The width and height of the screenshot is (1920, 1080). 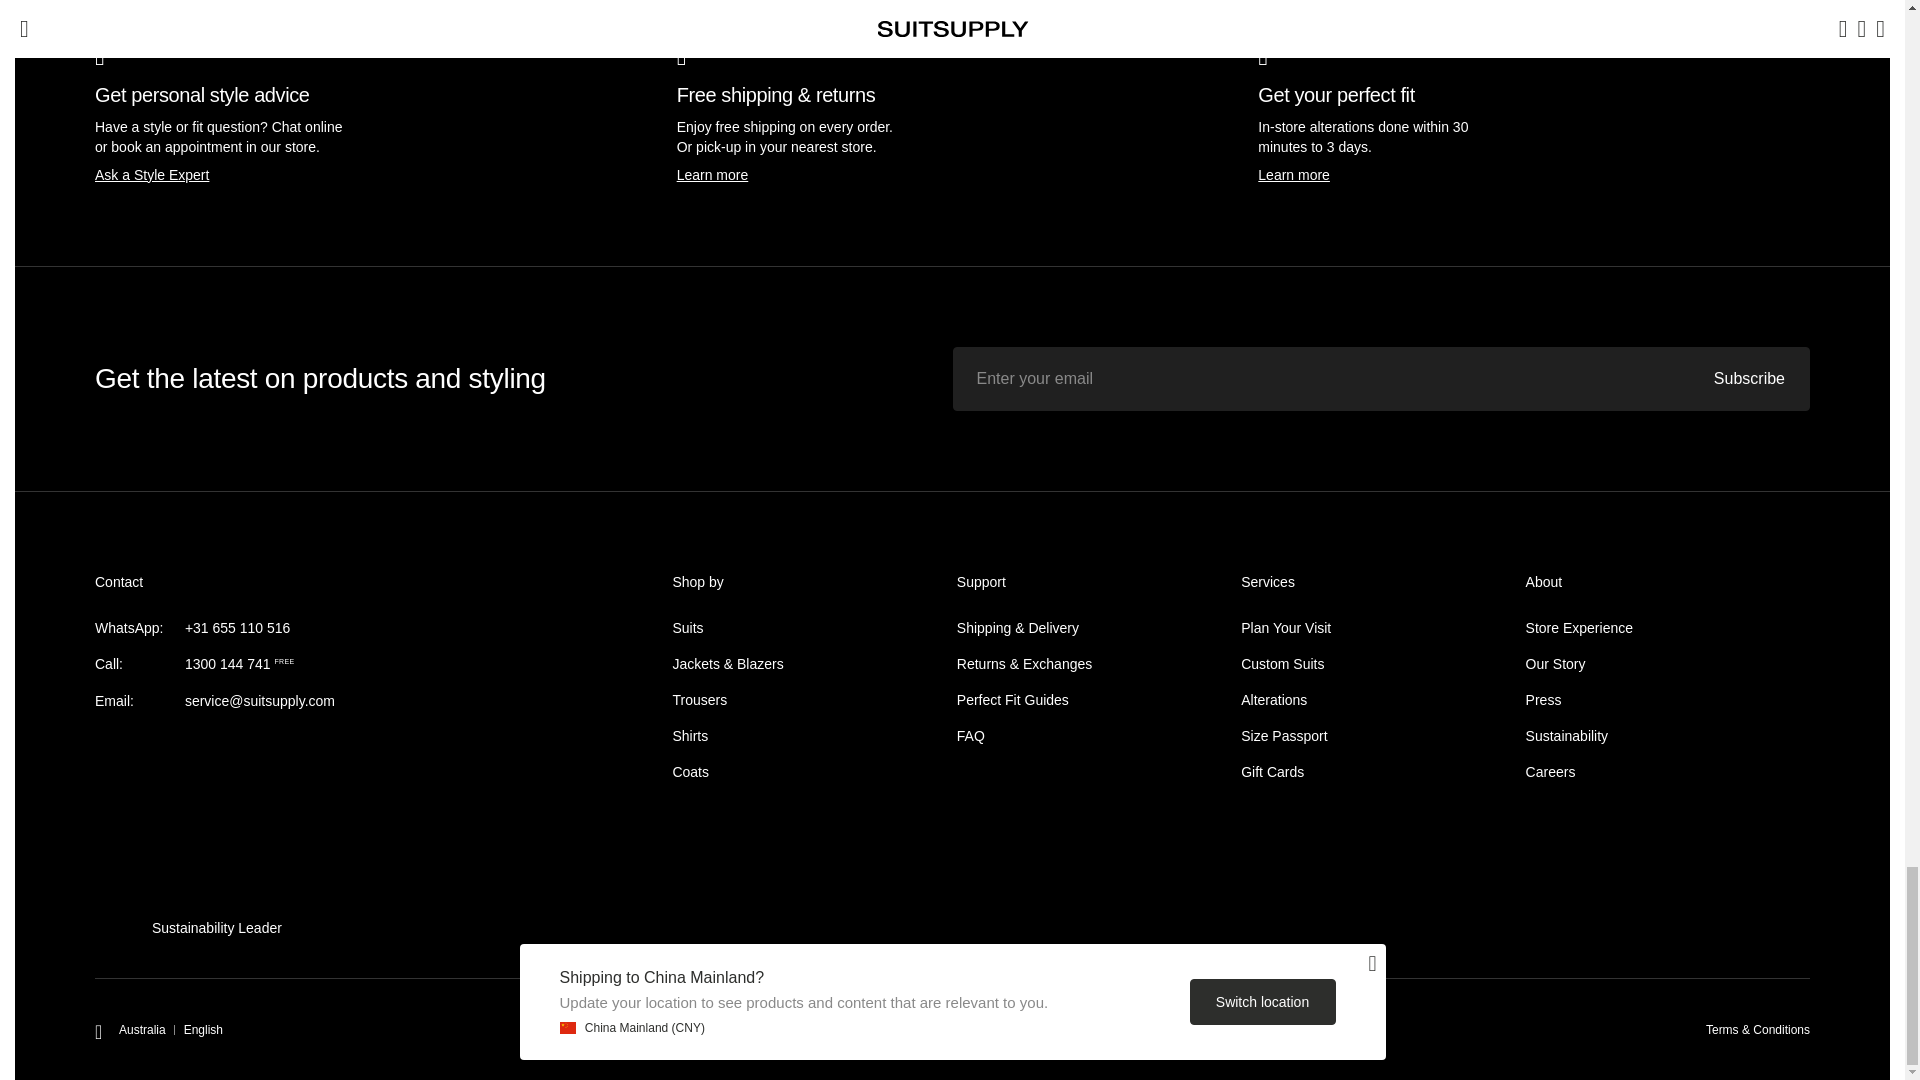 What do you see at coordinates (687, 628) in the screenshot?
I see `Suits` at bounding box center [687, 628].